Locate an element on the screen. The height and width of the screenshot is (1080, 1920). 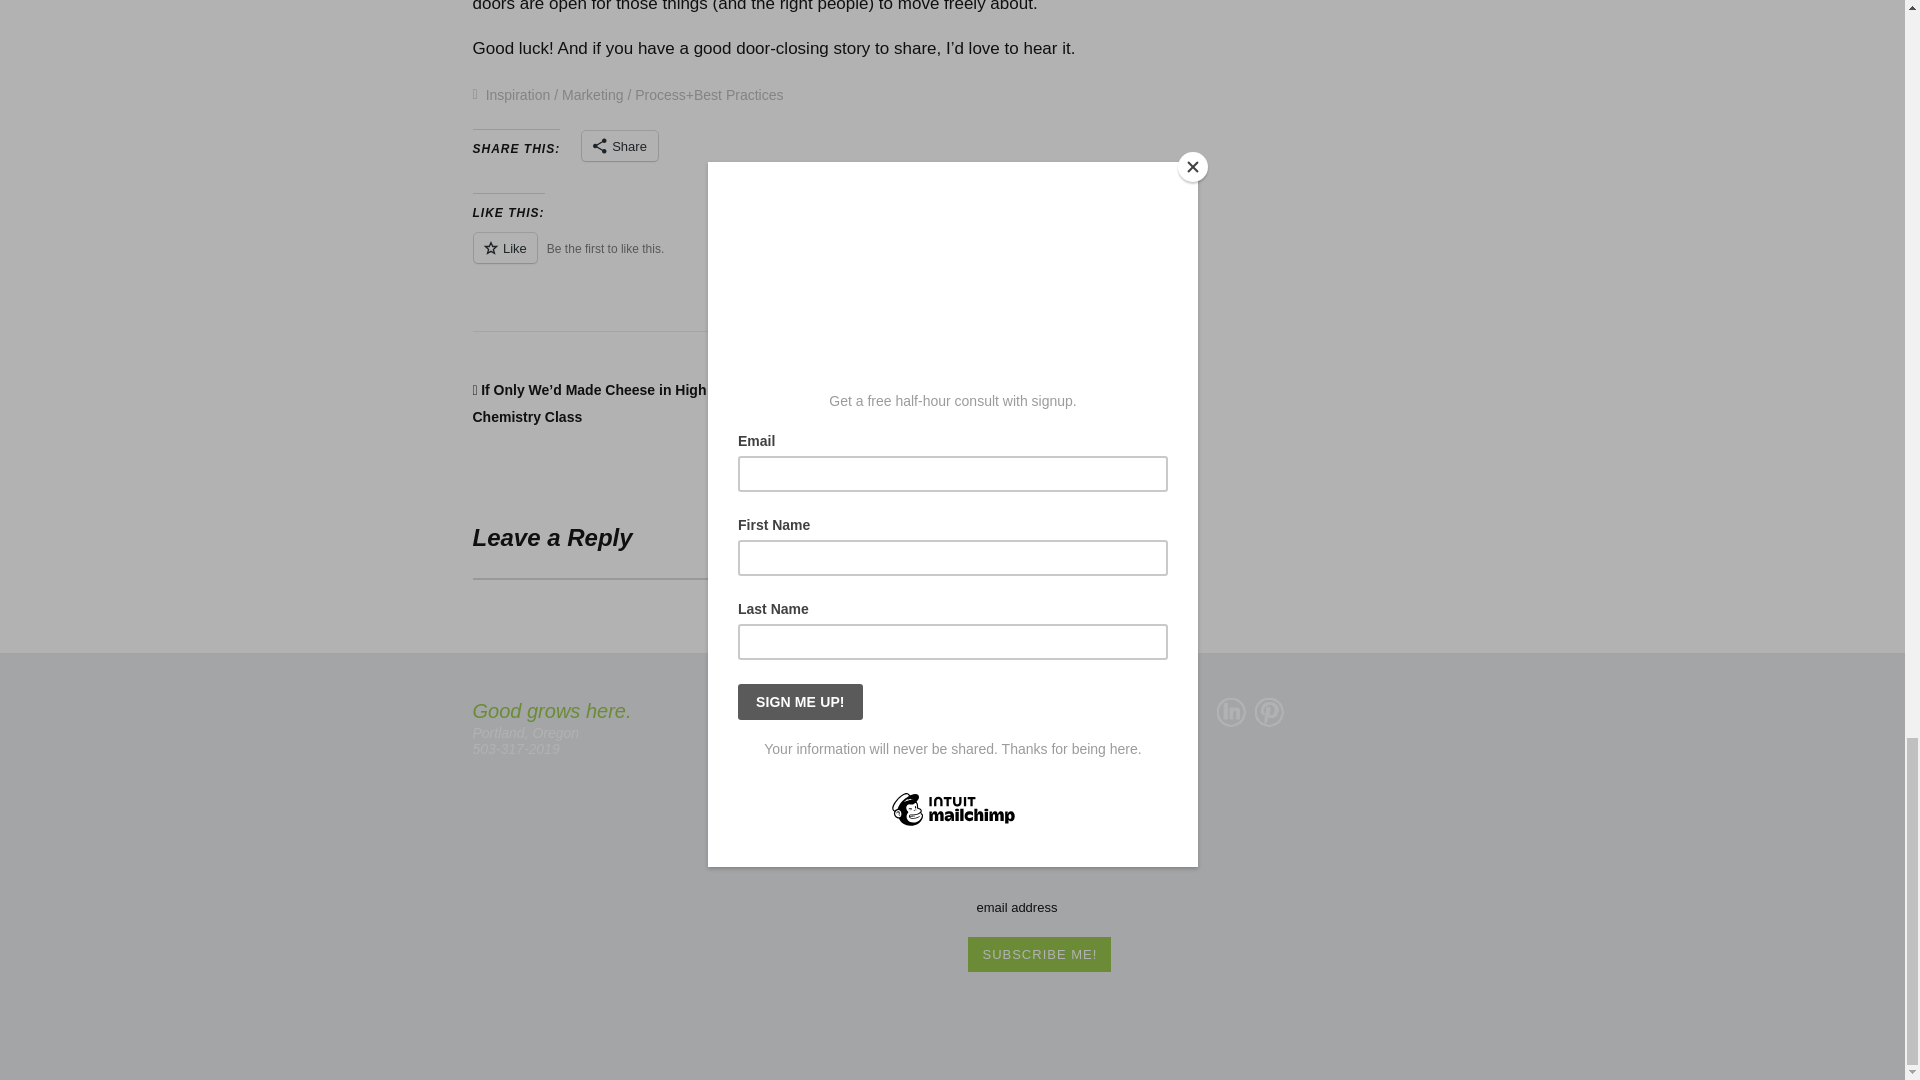
Like or Reblog is located at coordinates (782, 260).